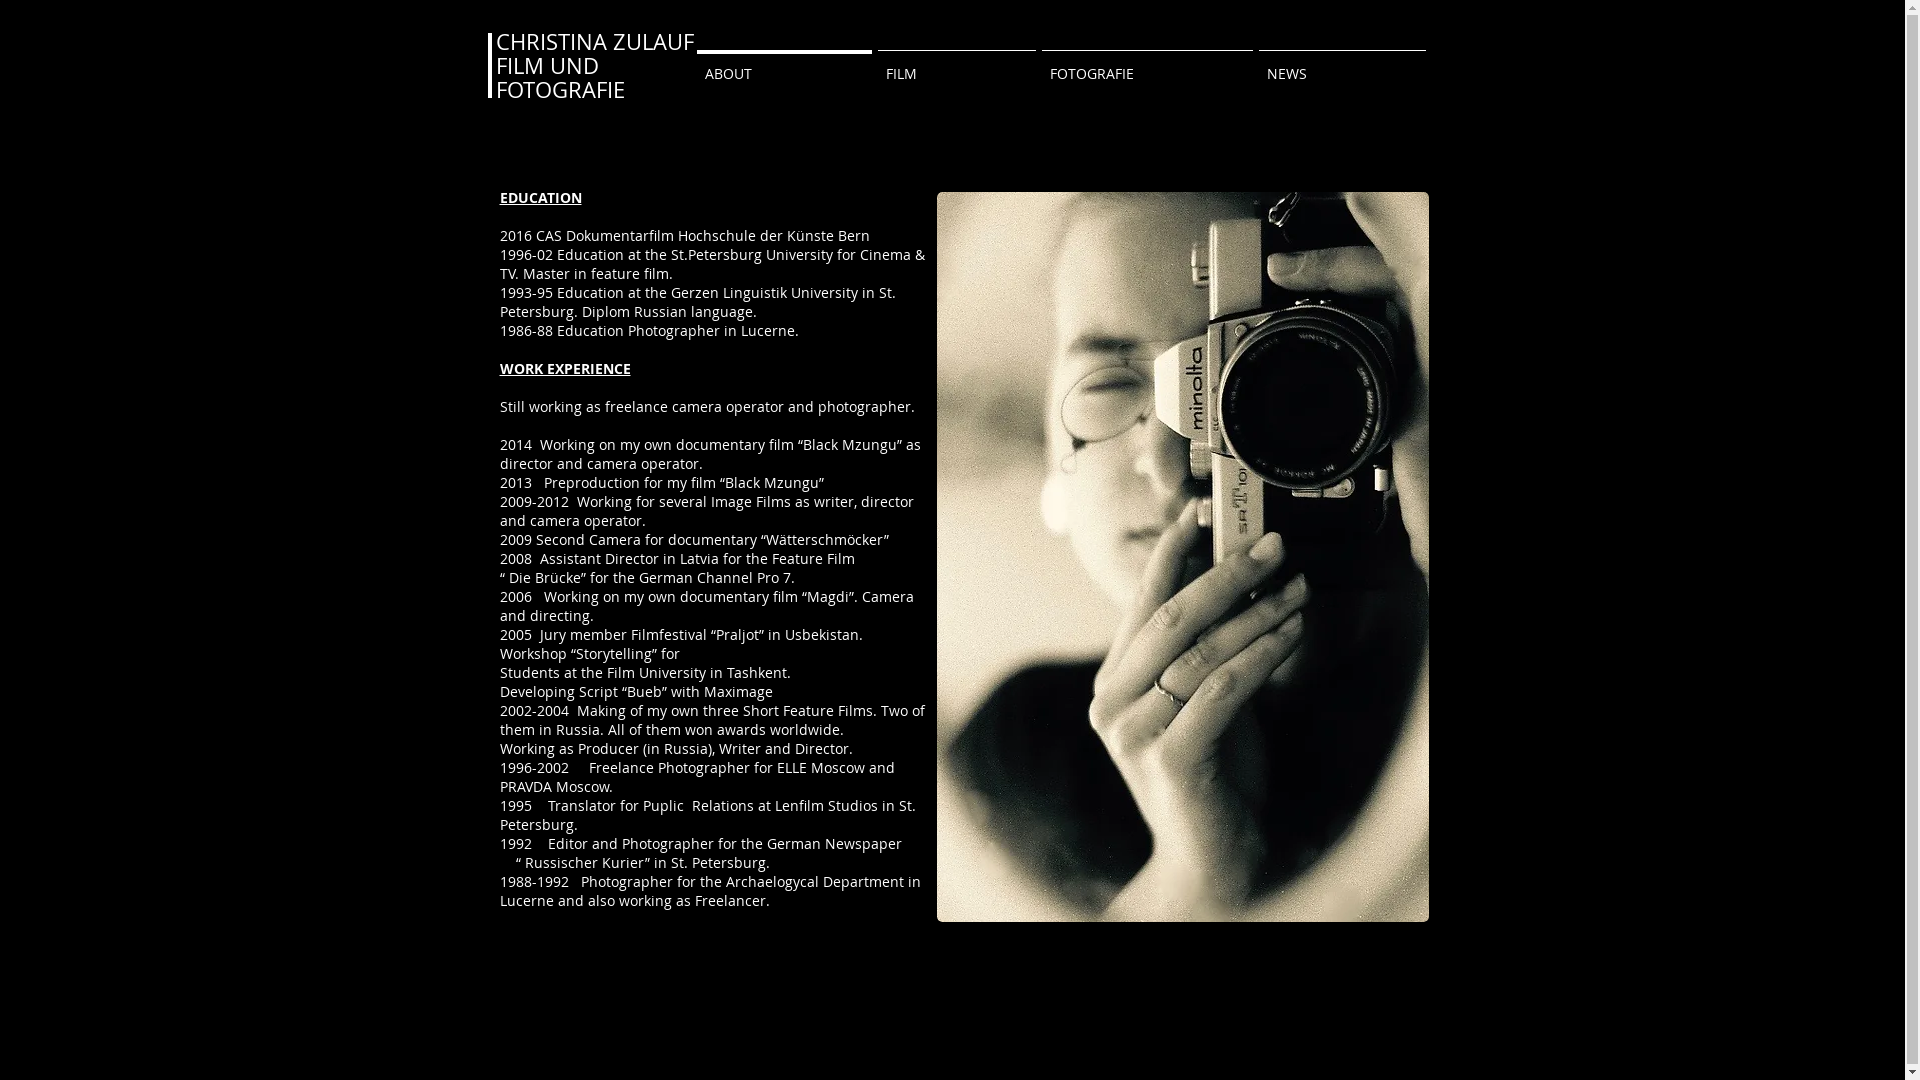  I want to click on CHRISTINA ZULAUF, so click(595, 42).